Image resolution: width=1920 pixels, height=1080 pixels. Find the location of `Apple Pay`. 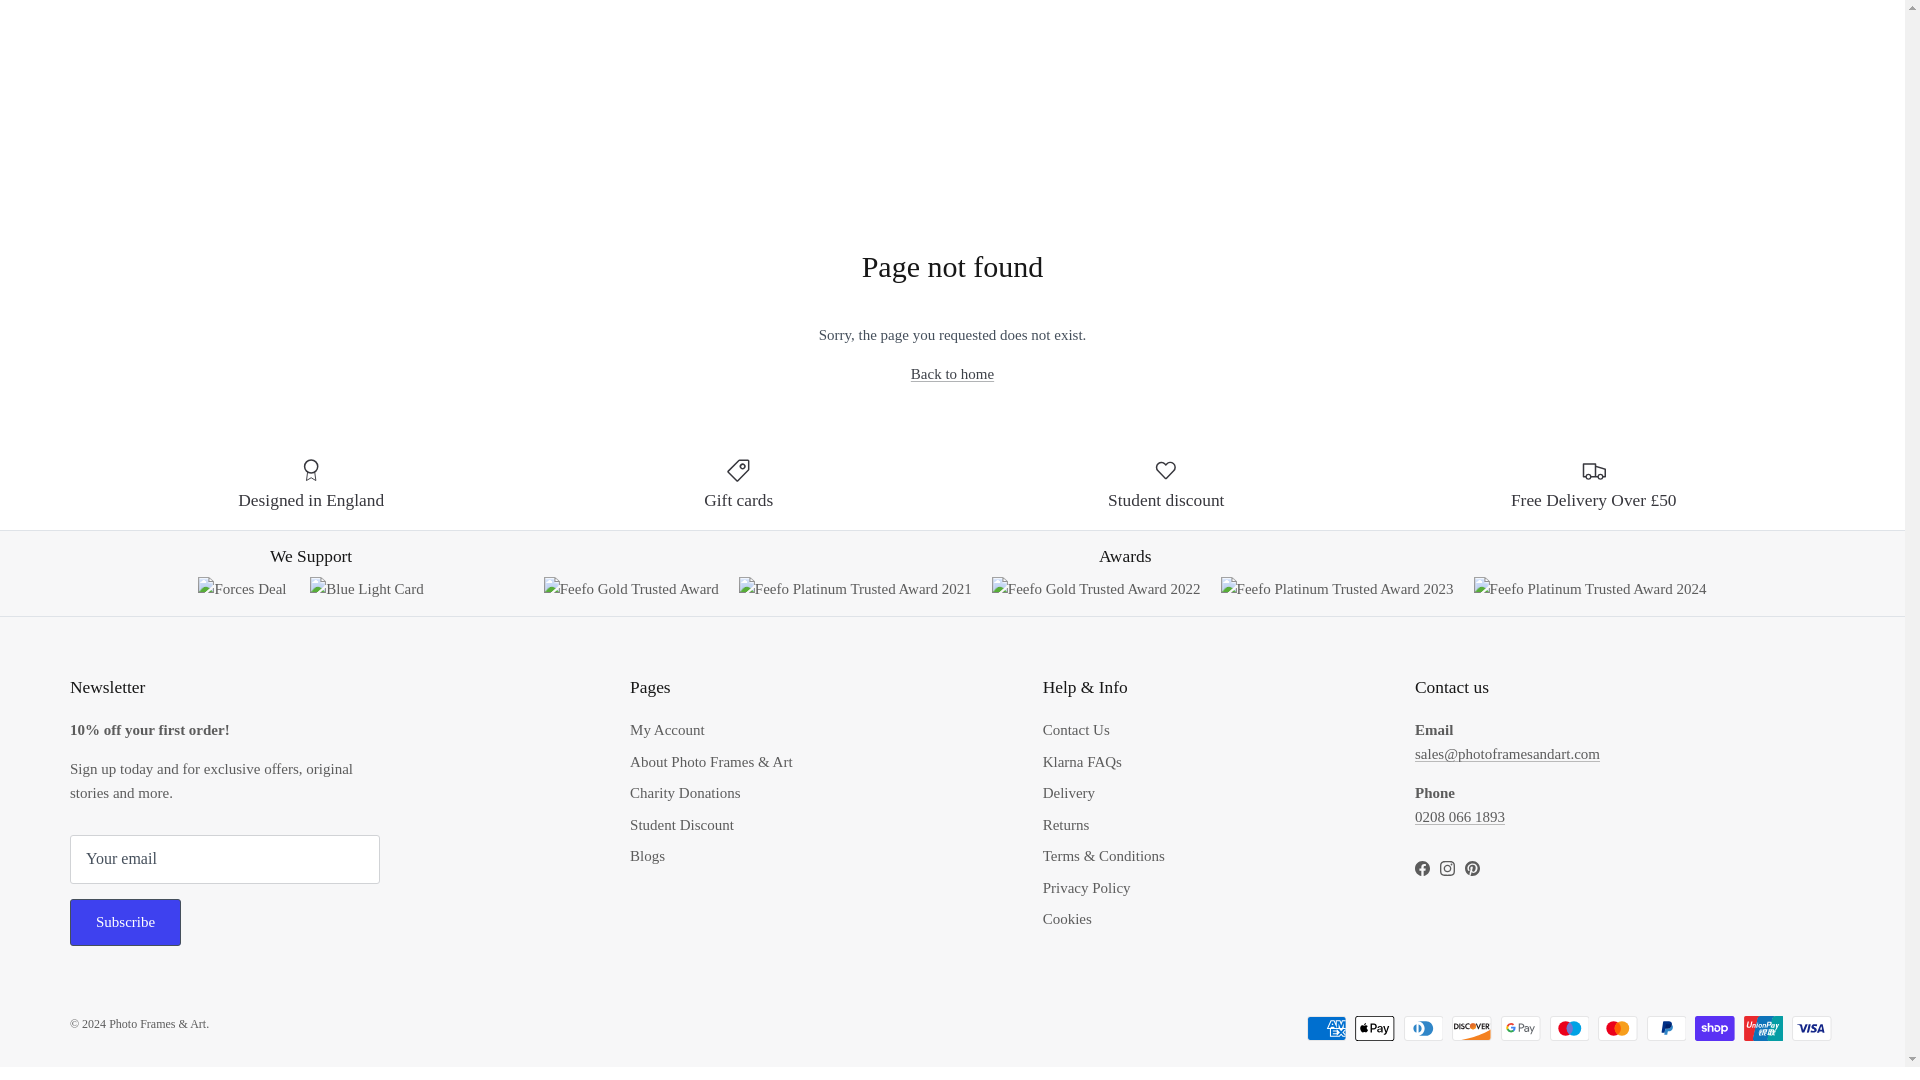

Apple Pay is located at coordinates (1374, 1028).